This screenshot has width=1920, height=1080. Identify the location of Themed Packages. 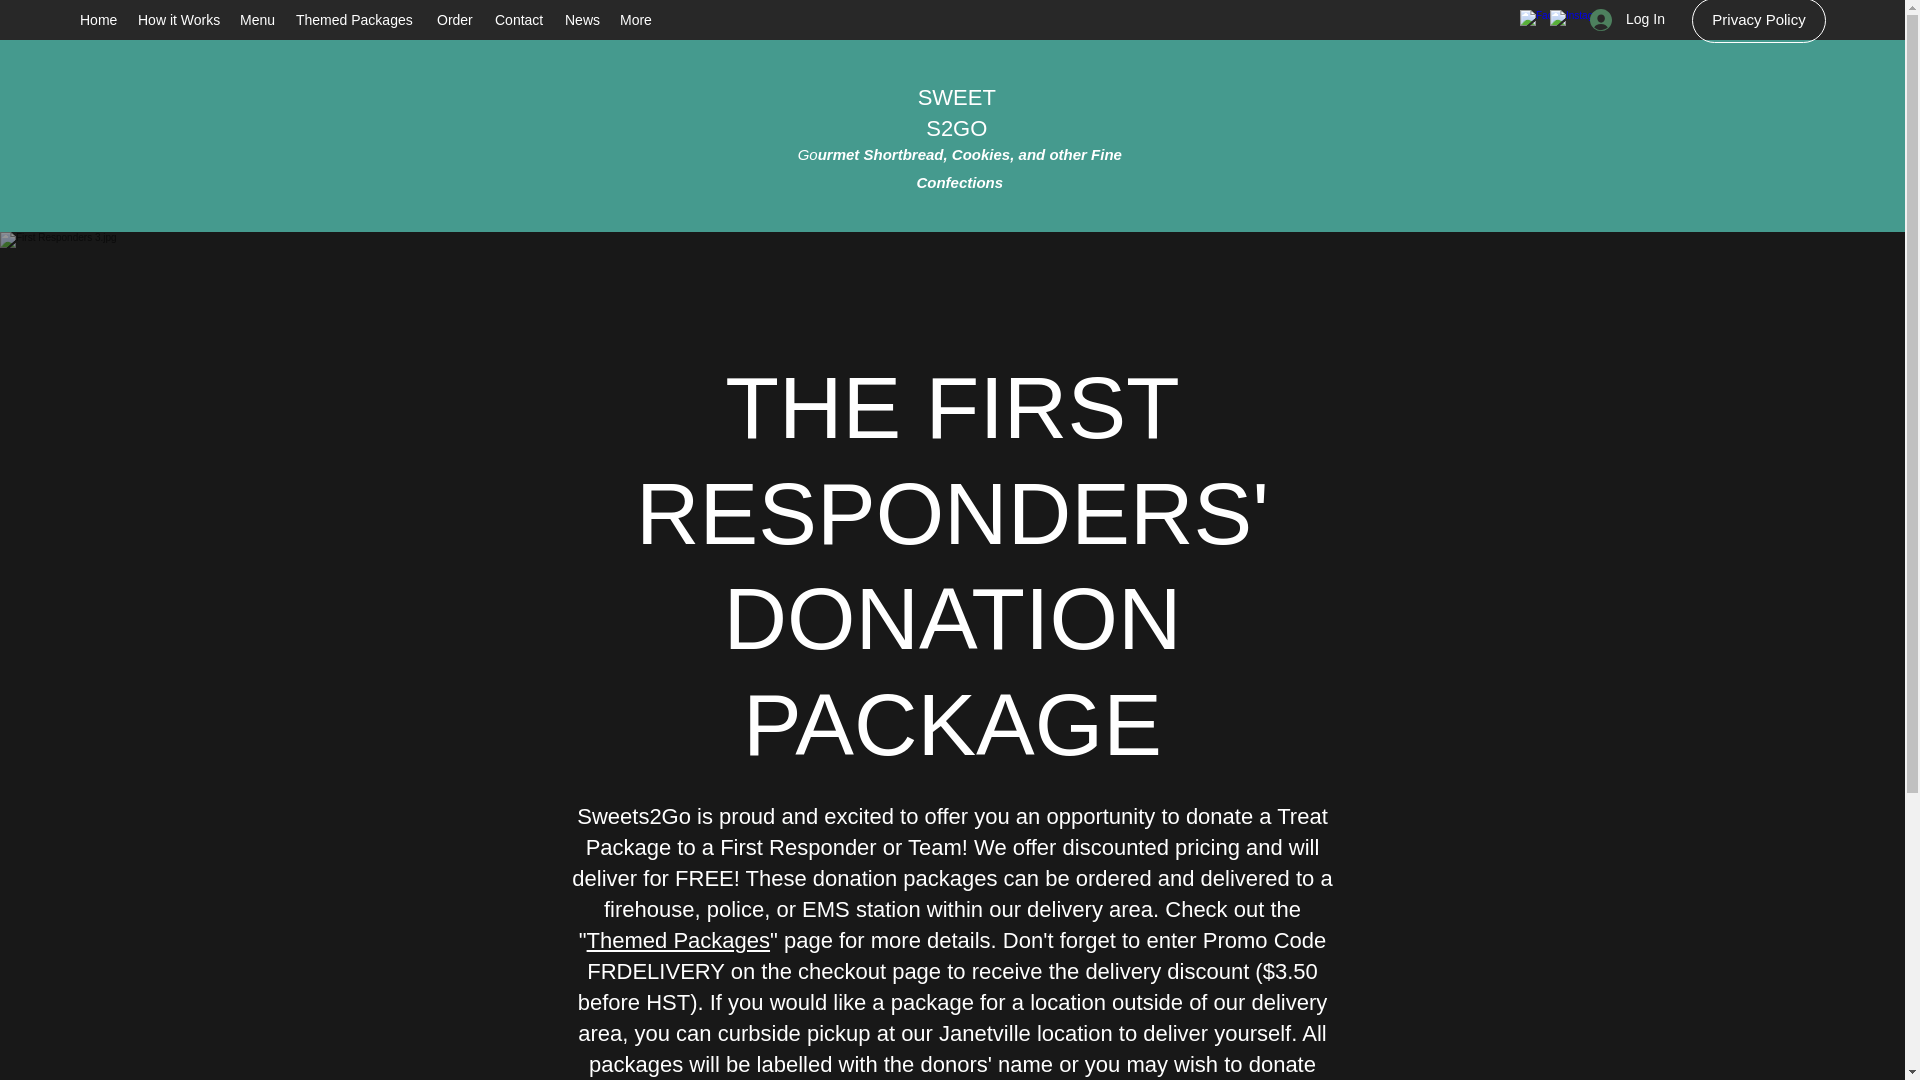
(678, 940).